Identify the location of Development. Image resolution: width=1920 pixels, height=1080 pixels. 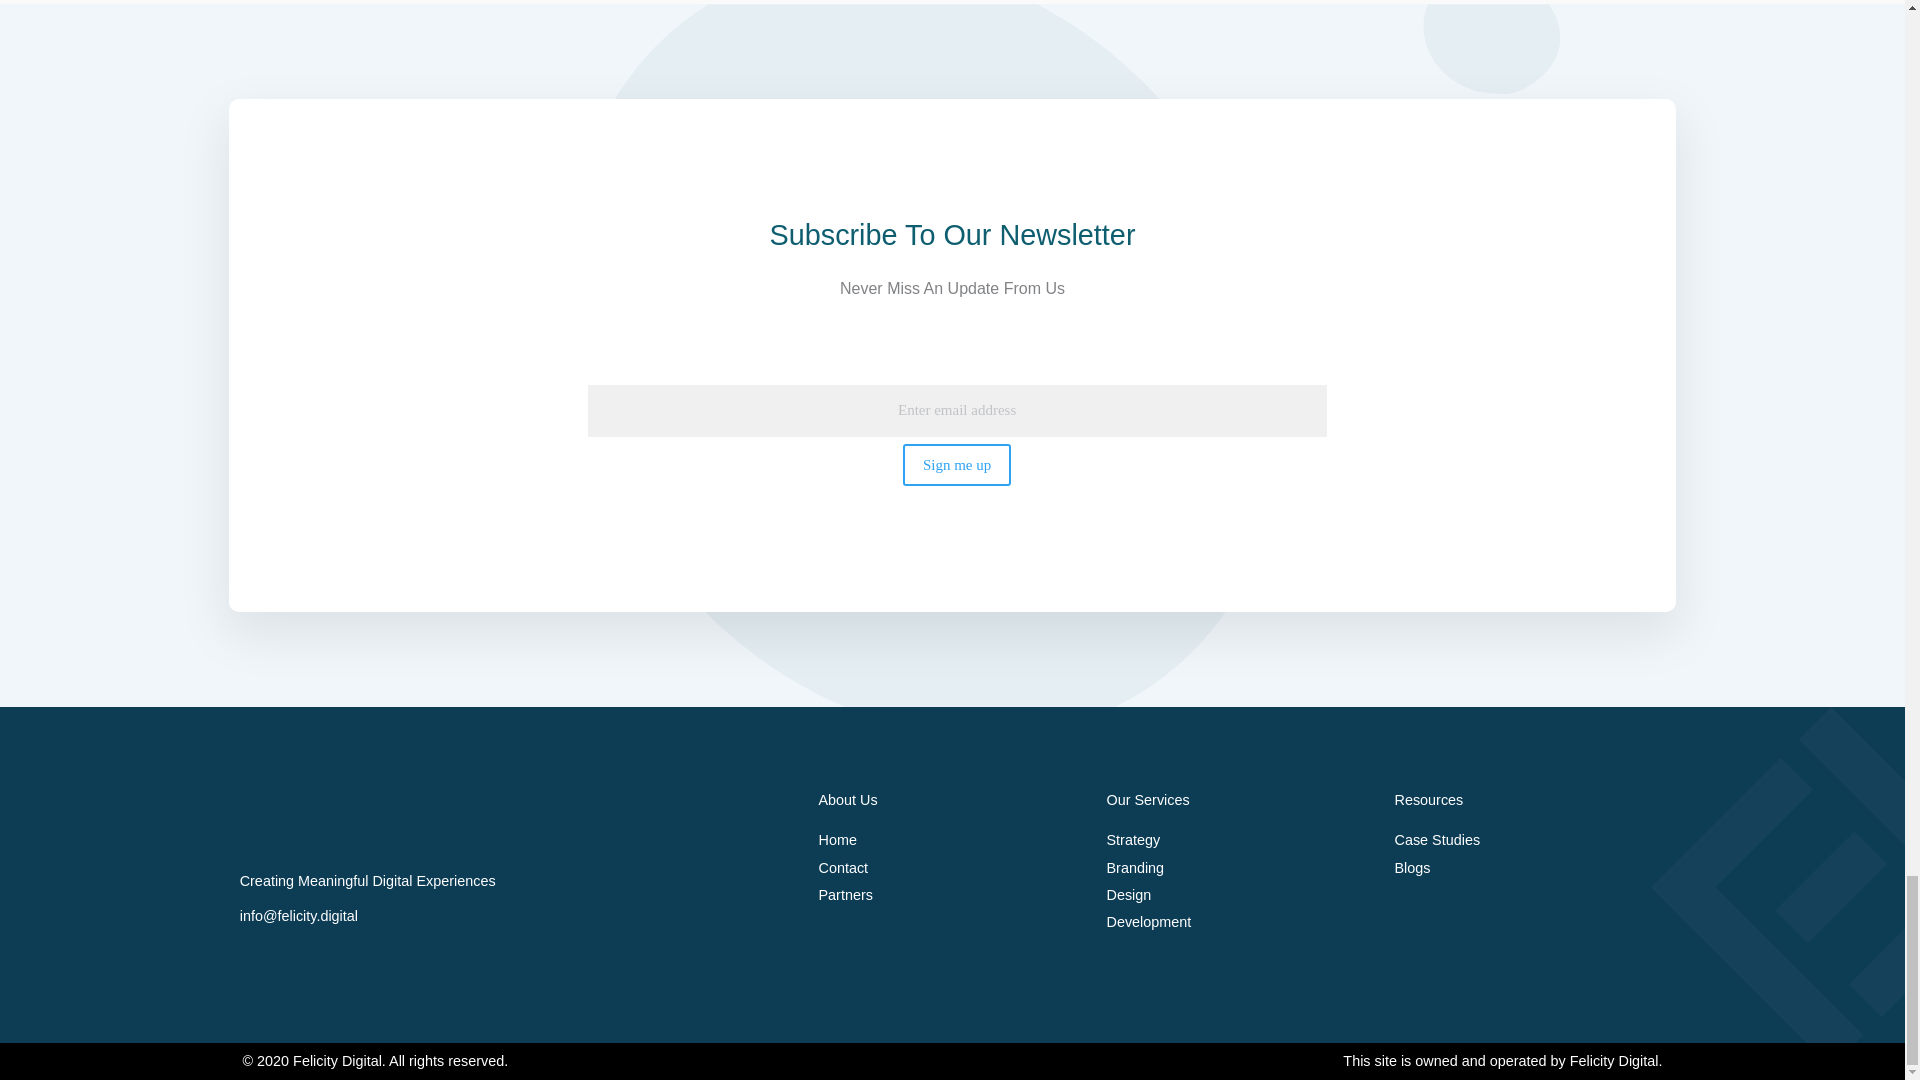
(1240, 922).